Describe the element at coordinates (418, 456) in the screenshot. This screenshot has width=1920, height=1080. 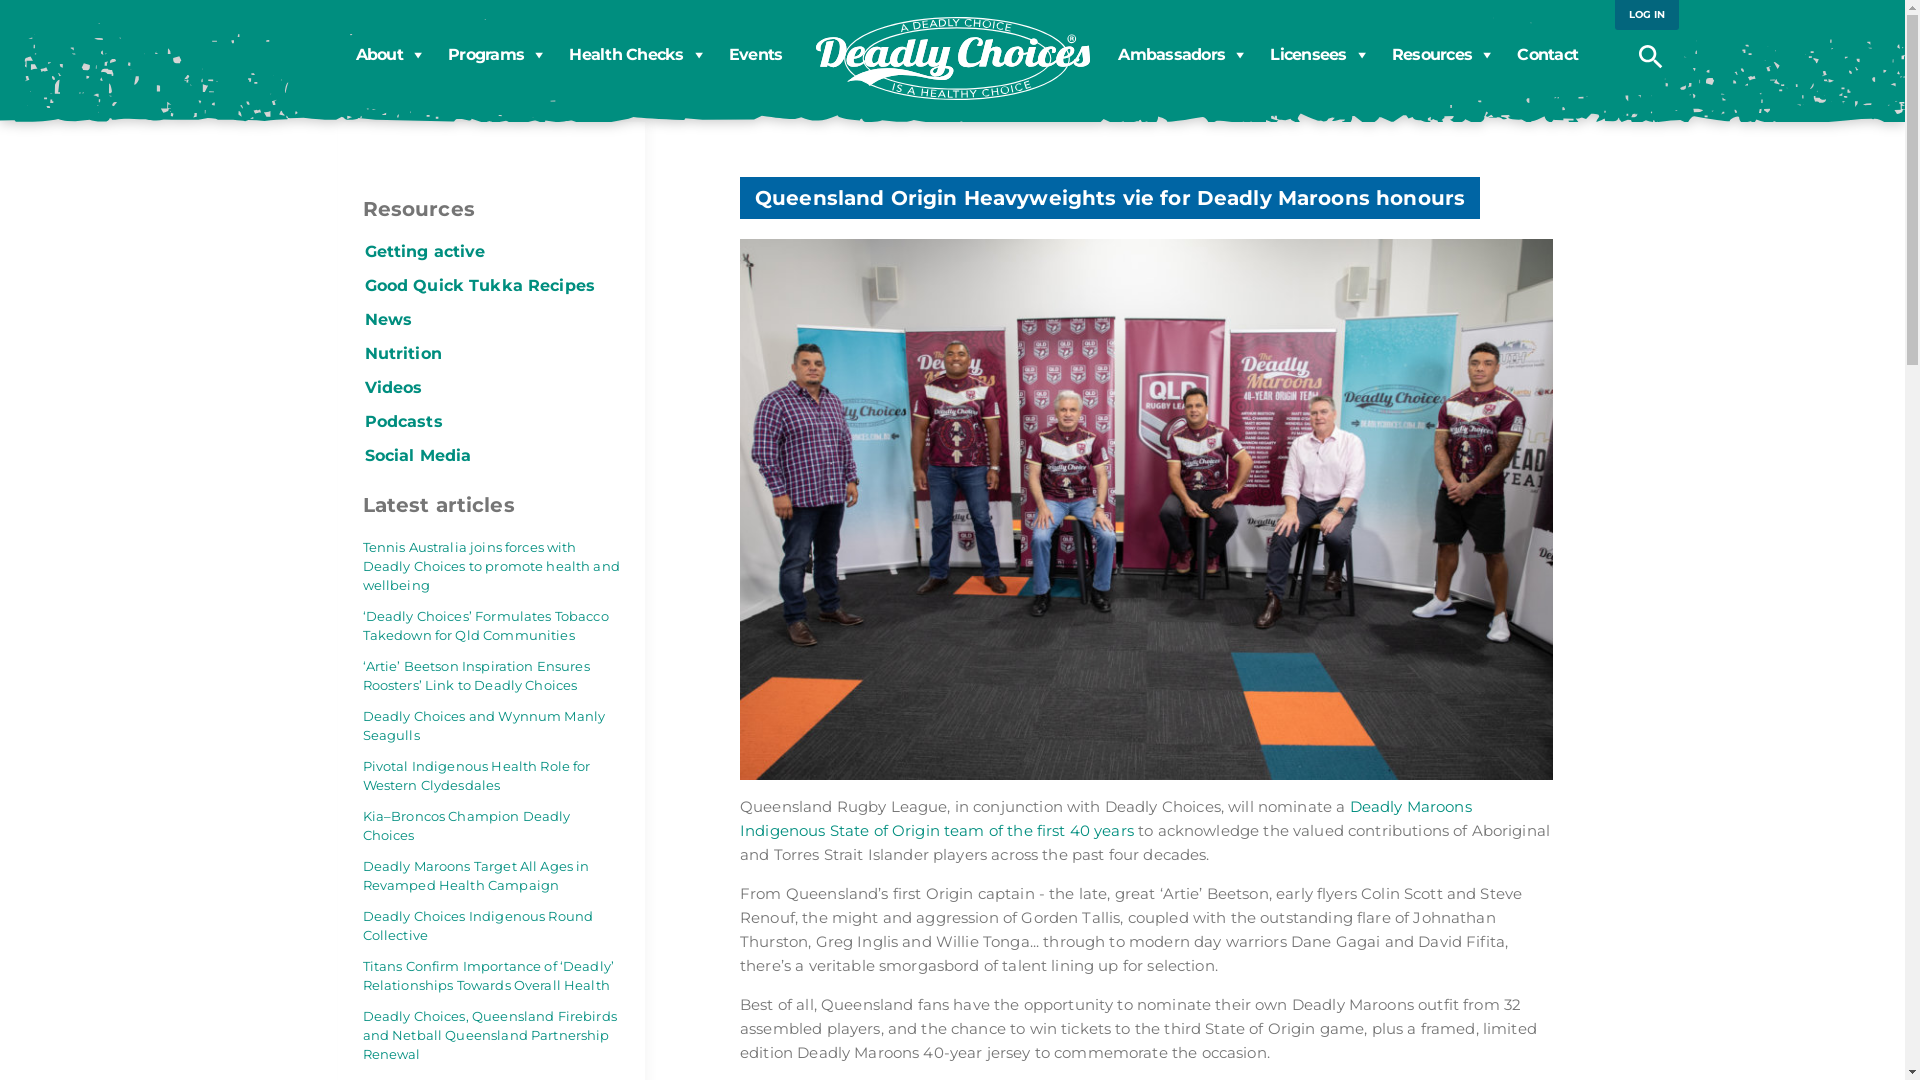
I see `Social Media` at that location.